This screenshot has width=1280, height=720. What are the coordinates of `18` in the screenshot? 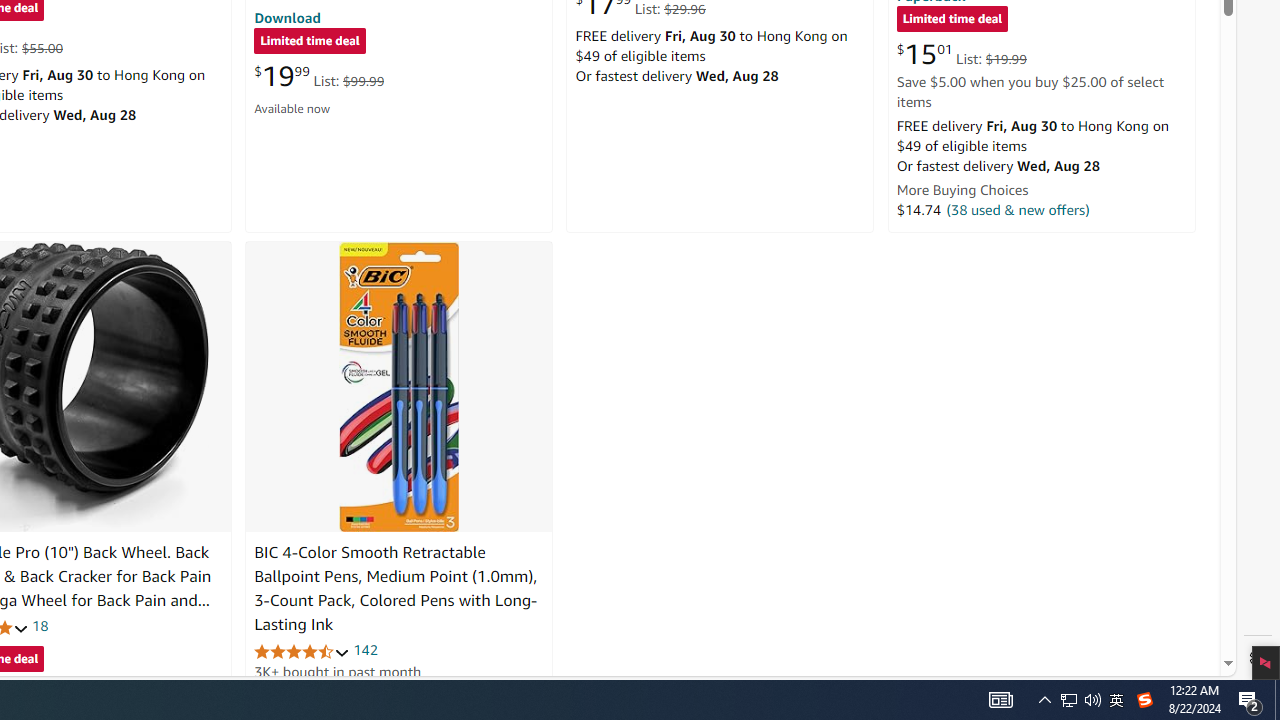 It's located at (40, 626).